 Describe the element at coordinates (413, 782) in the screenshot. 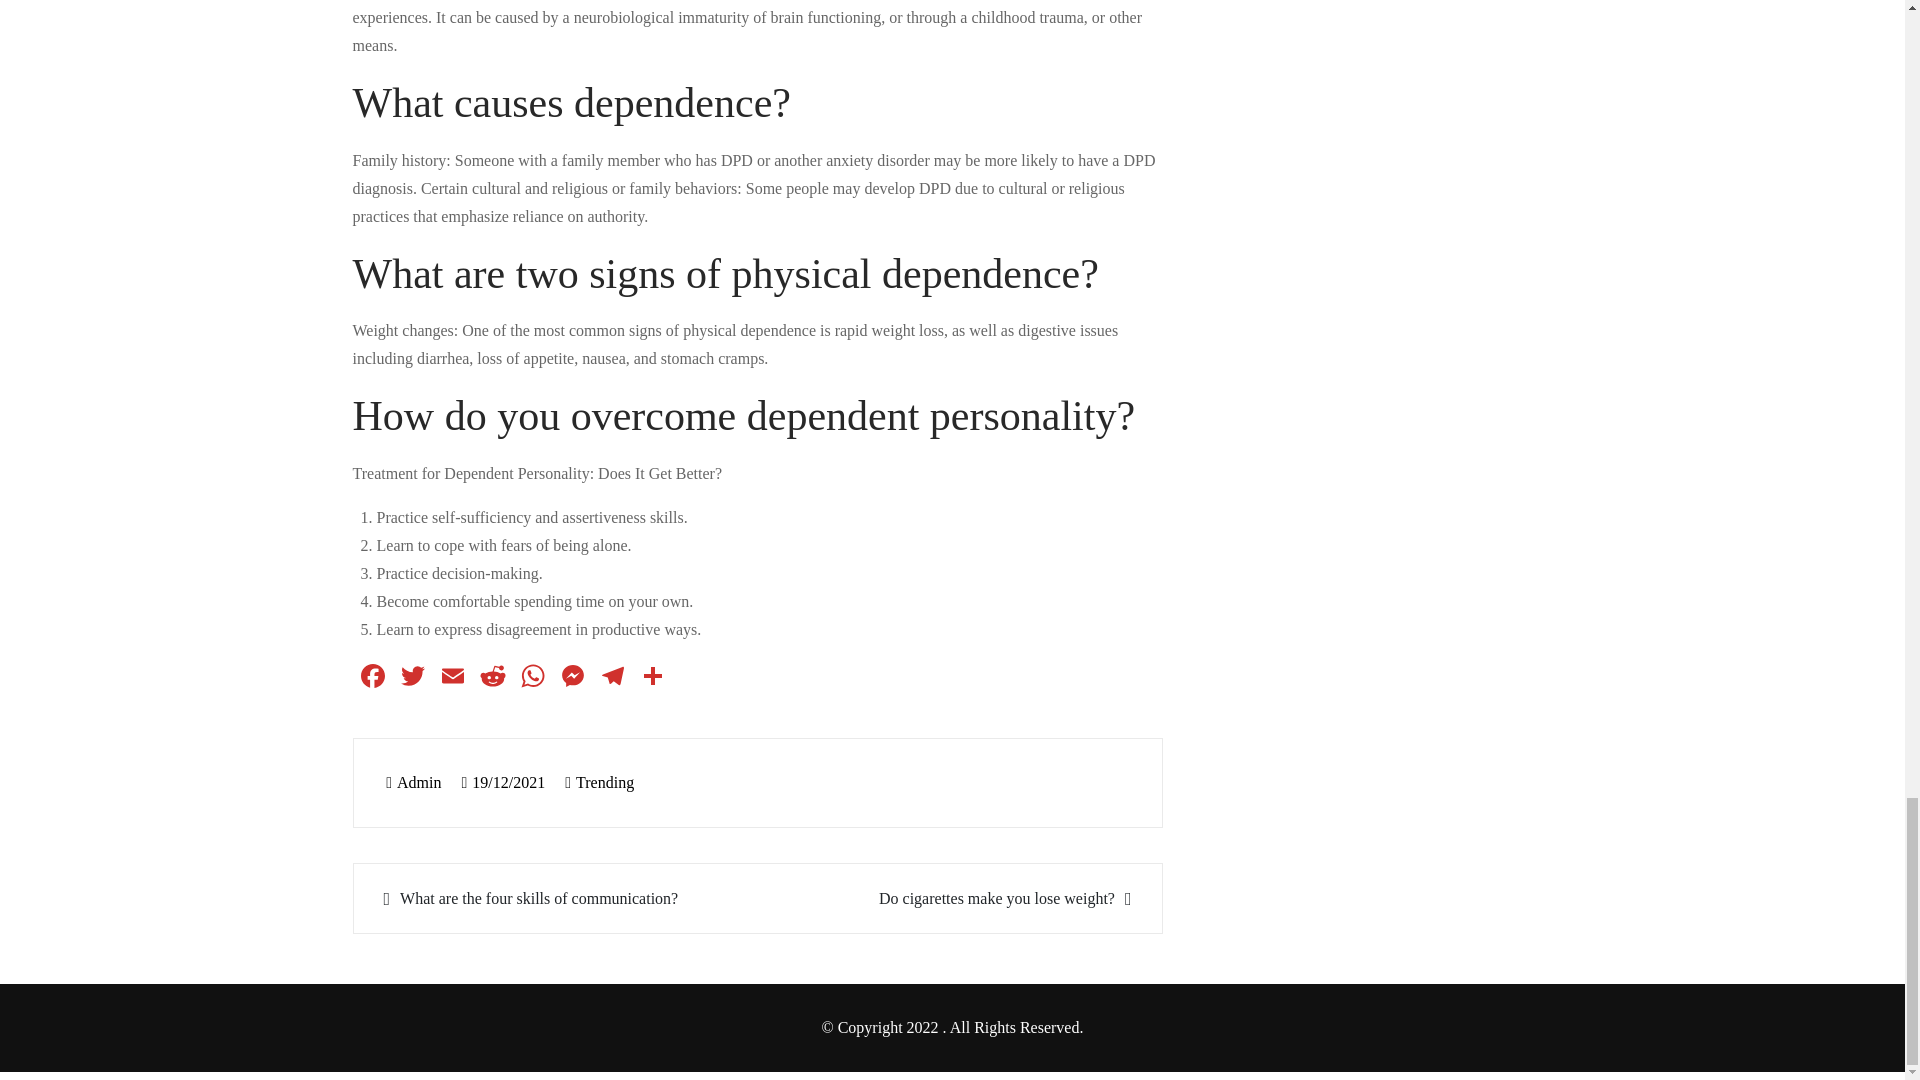

I see `Admin` at that location.